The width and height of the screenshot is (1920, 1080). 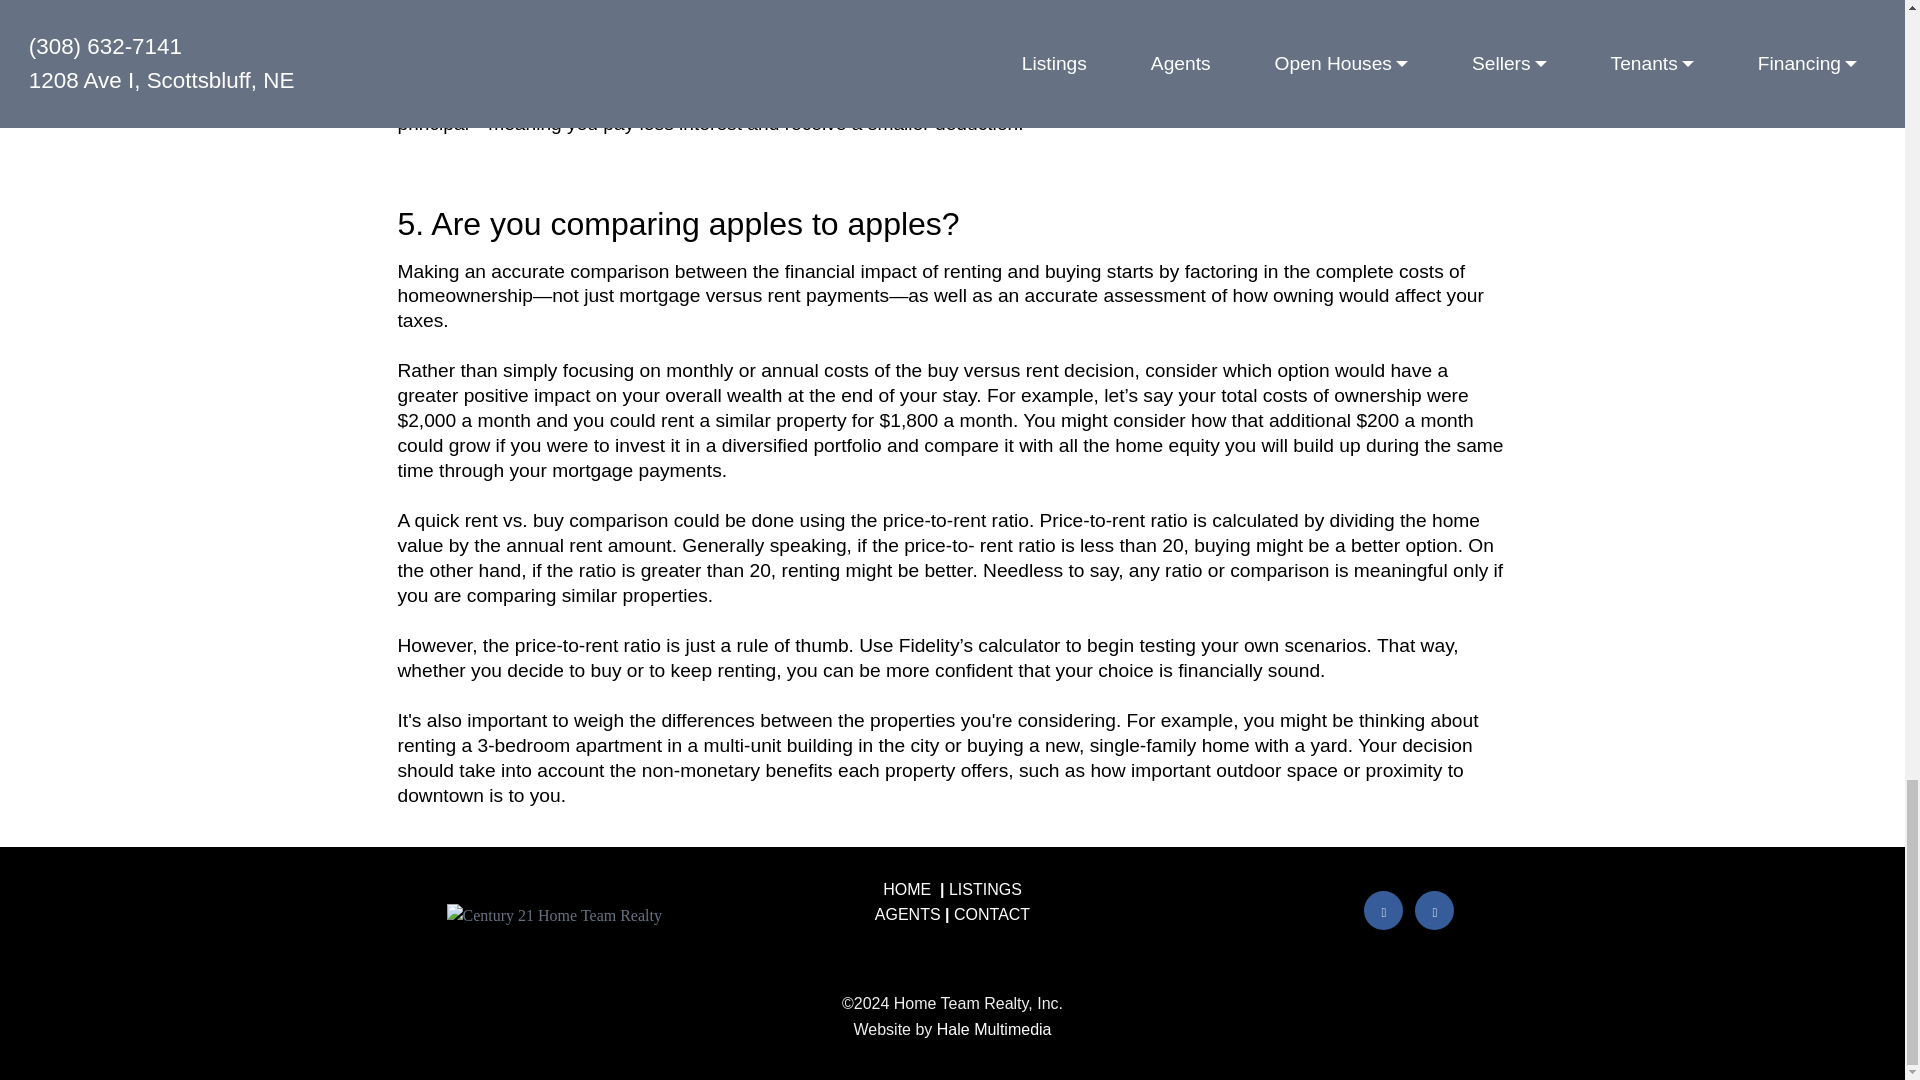 What do you see at coordinates (984, 889) in the screenshot?
I see `LISTINGS` at bounding box center [984, 889].